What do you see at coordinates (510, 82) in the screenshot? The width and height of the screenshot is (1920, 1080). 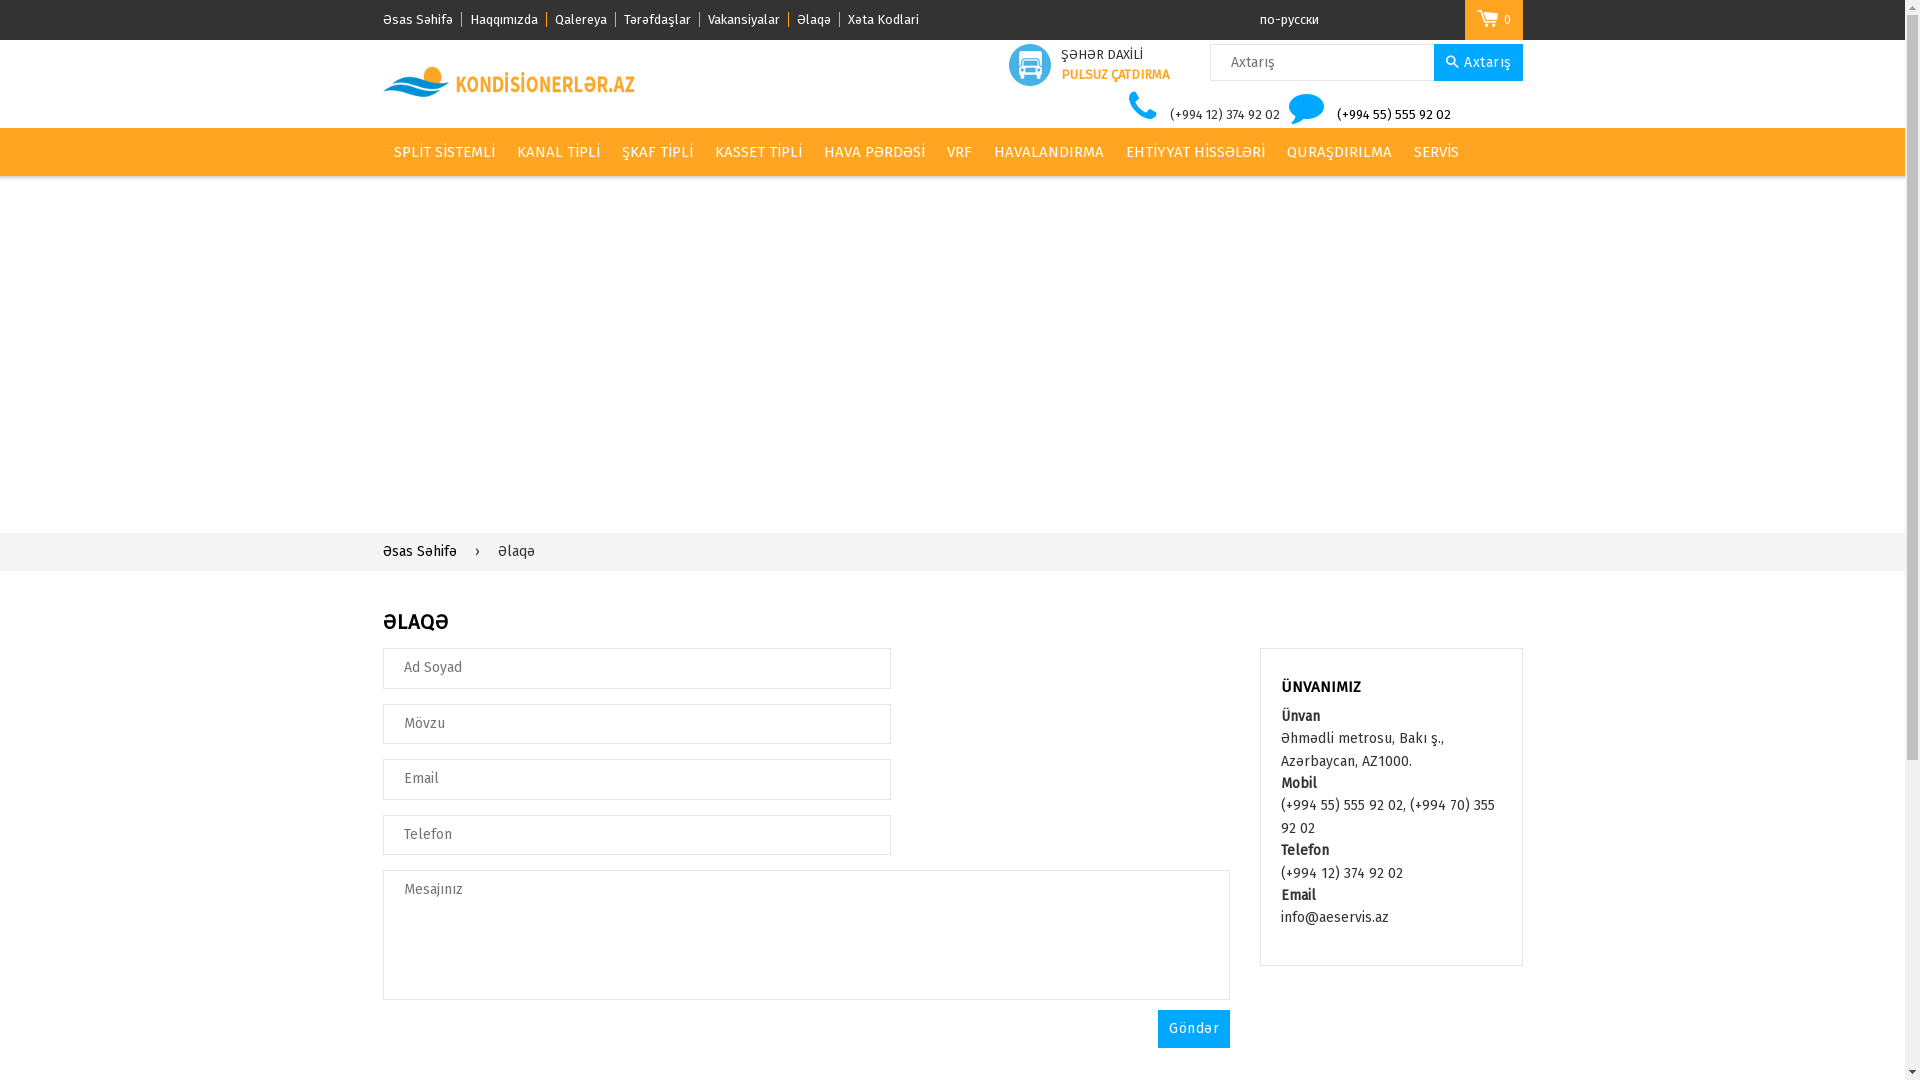 I see `Kondisionerler.Az` at bounding box center [510, 82].